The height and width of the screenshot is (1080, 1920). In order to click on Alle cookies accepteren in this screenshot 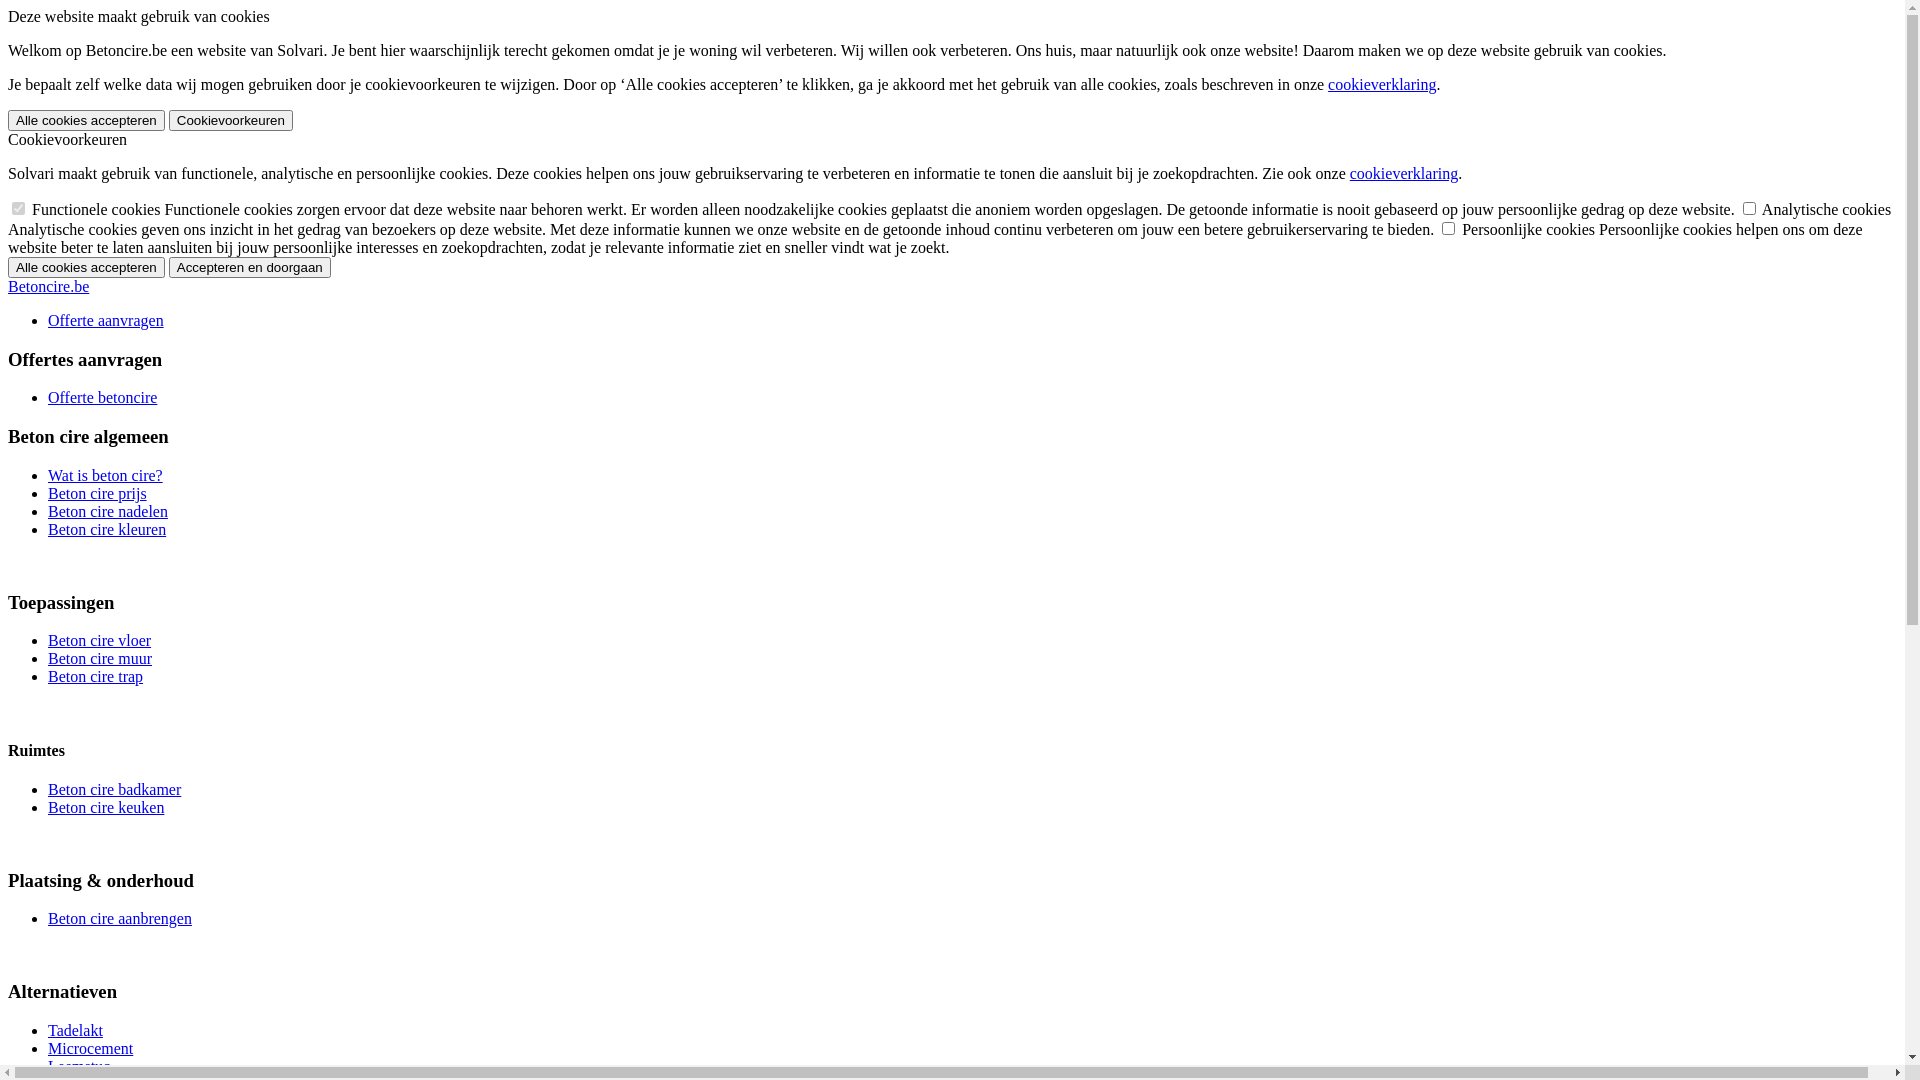, I will do `click(86, 268)`.